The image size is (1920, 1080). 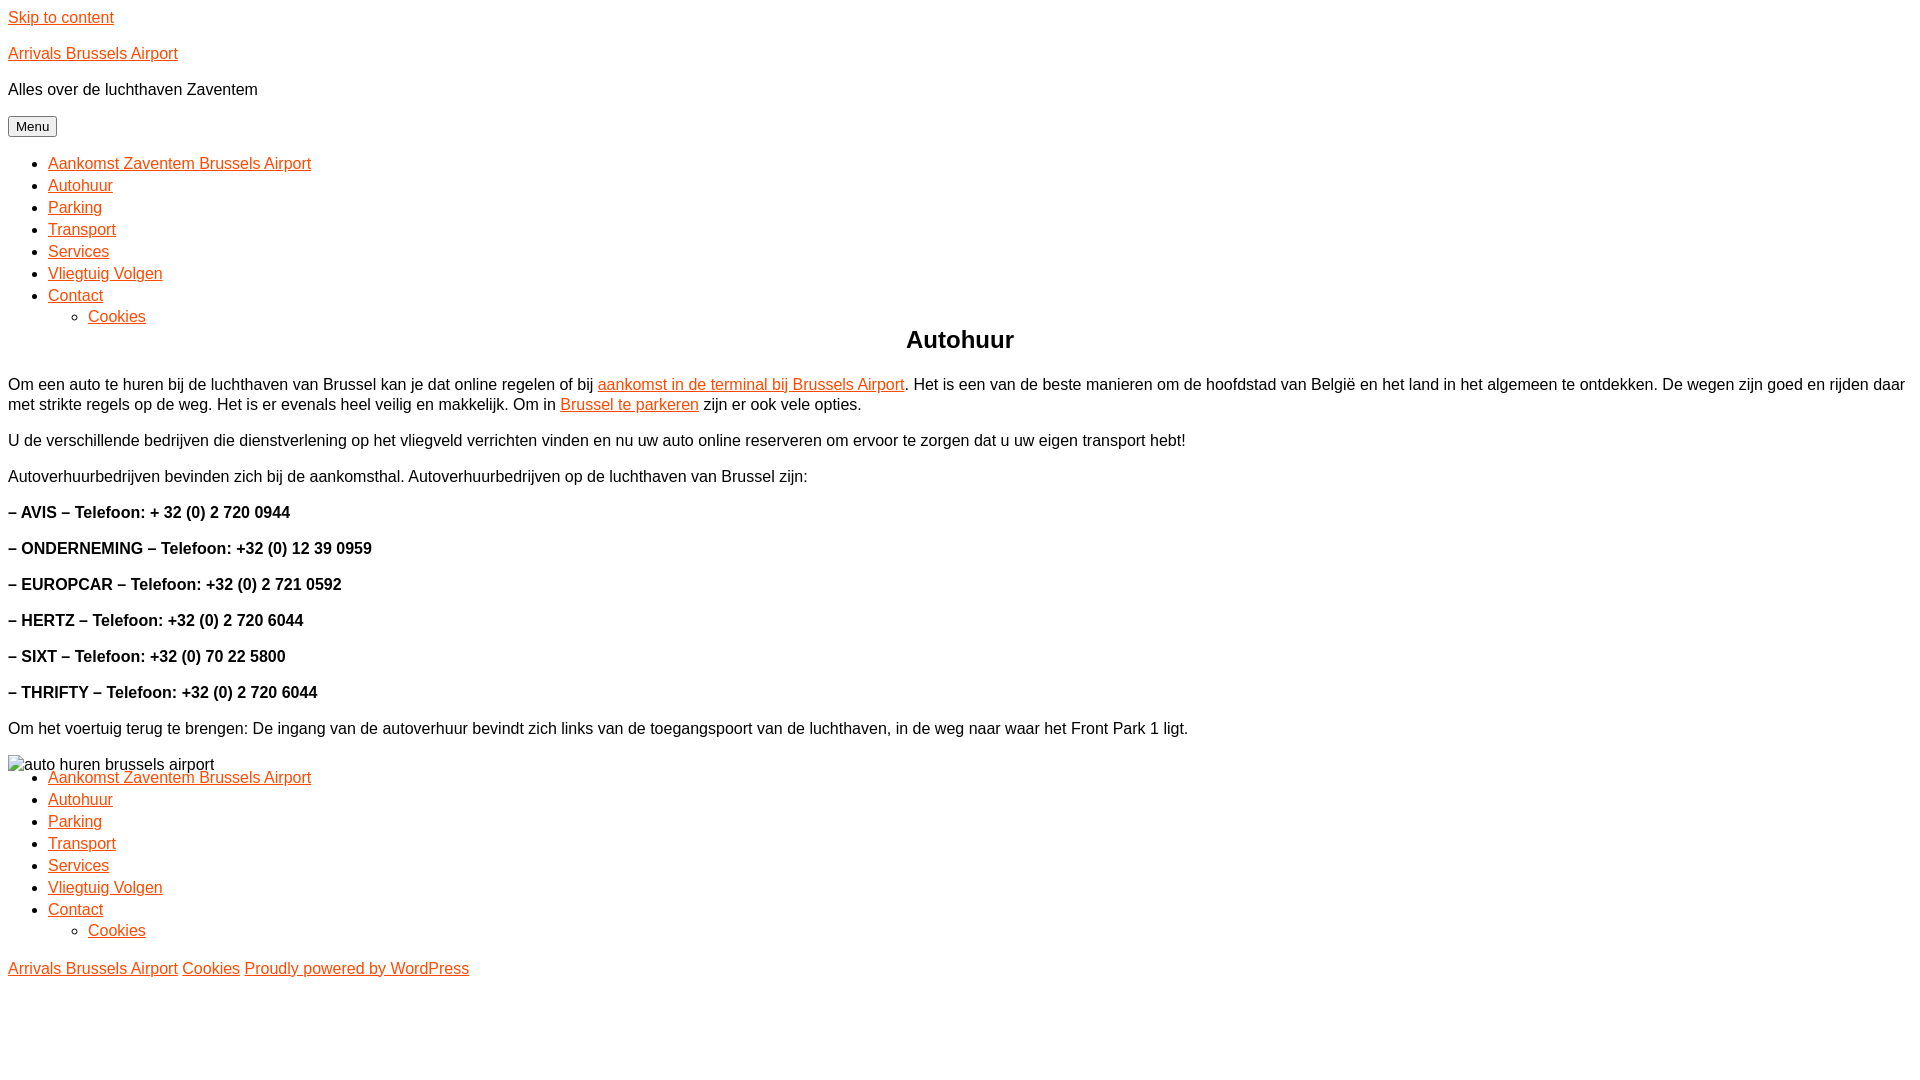 What do you see at coordinates (78, 252) in the screenshot?
I see `Services` at bounding box center [78, 252].